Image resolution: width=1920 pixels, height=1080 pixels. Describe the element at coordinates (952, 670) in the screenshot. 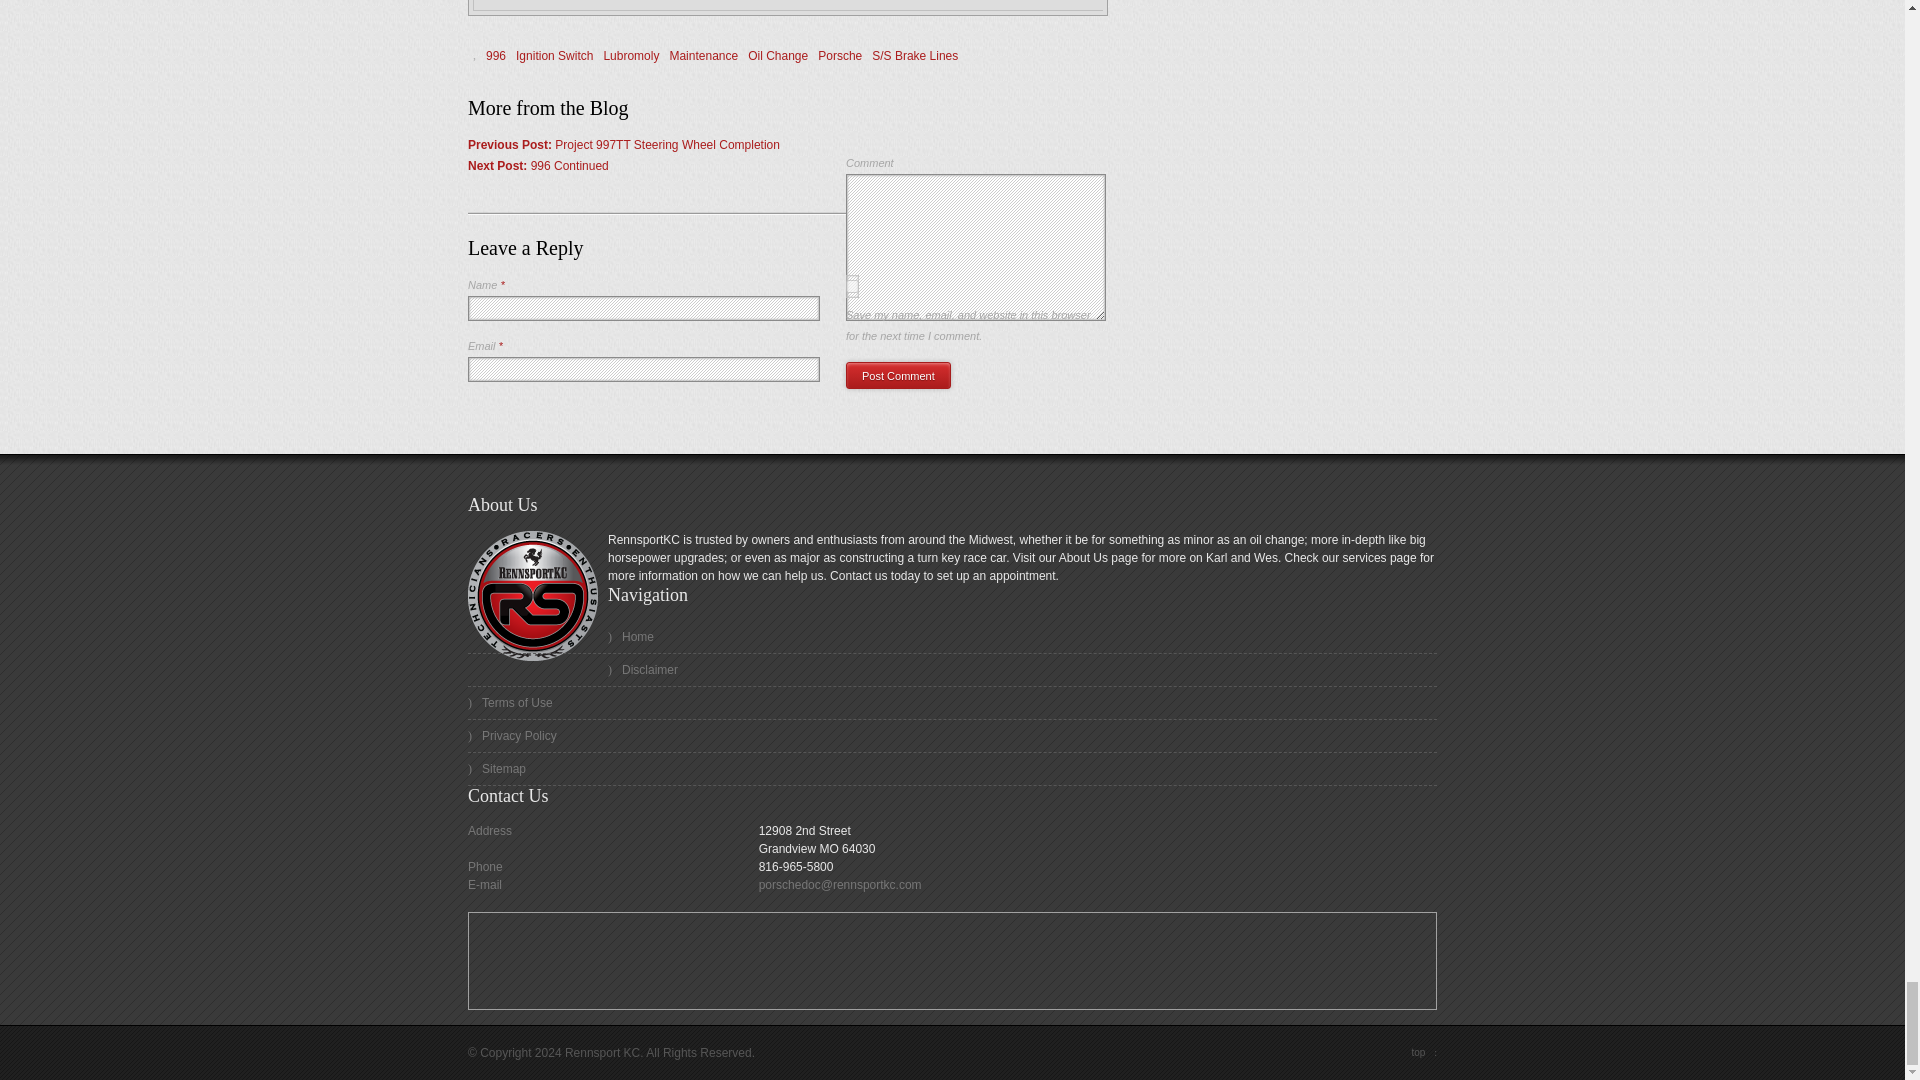

I see `Disclaimer` at that location.